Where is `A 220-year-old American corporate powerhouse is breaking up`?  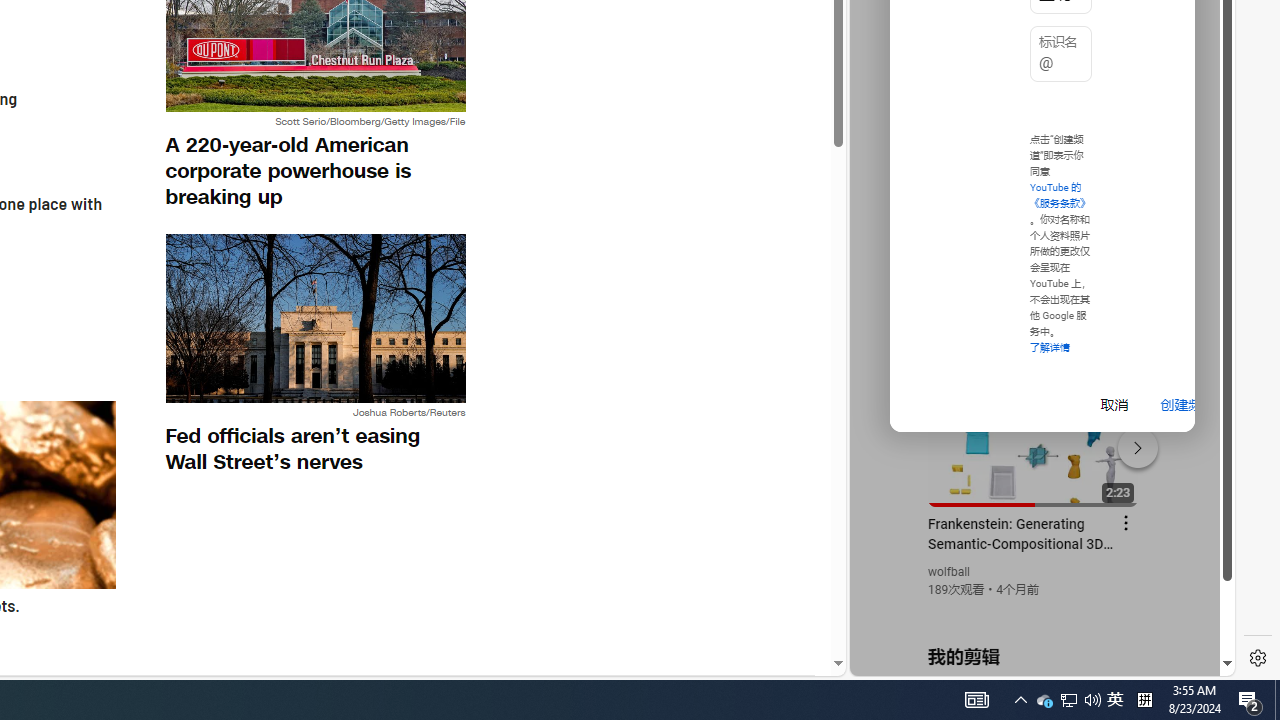
A 220-year-old American corporate powerhouse is breaking up is located at coordinates (315, 170).